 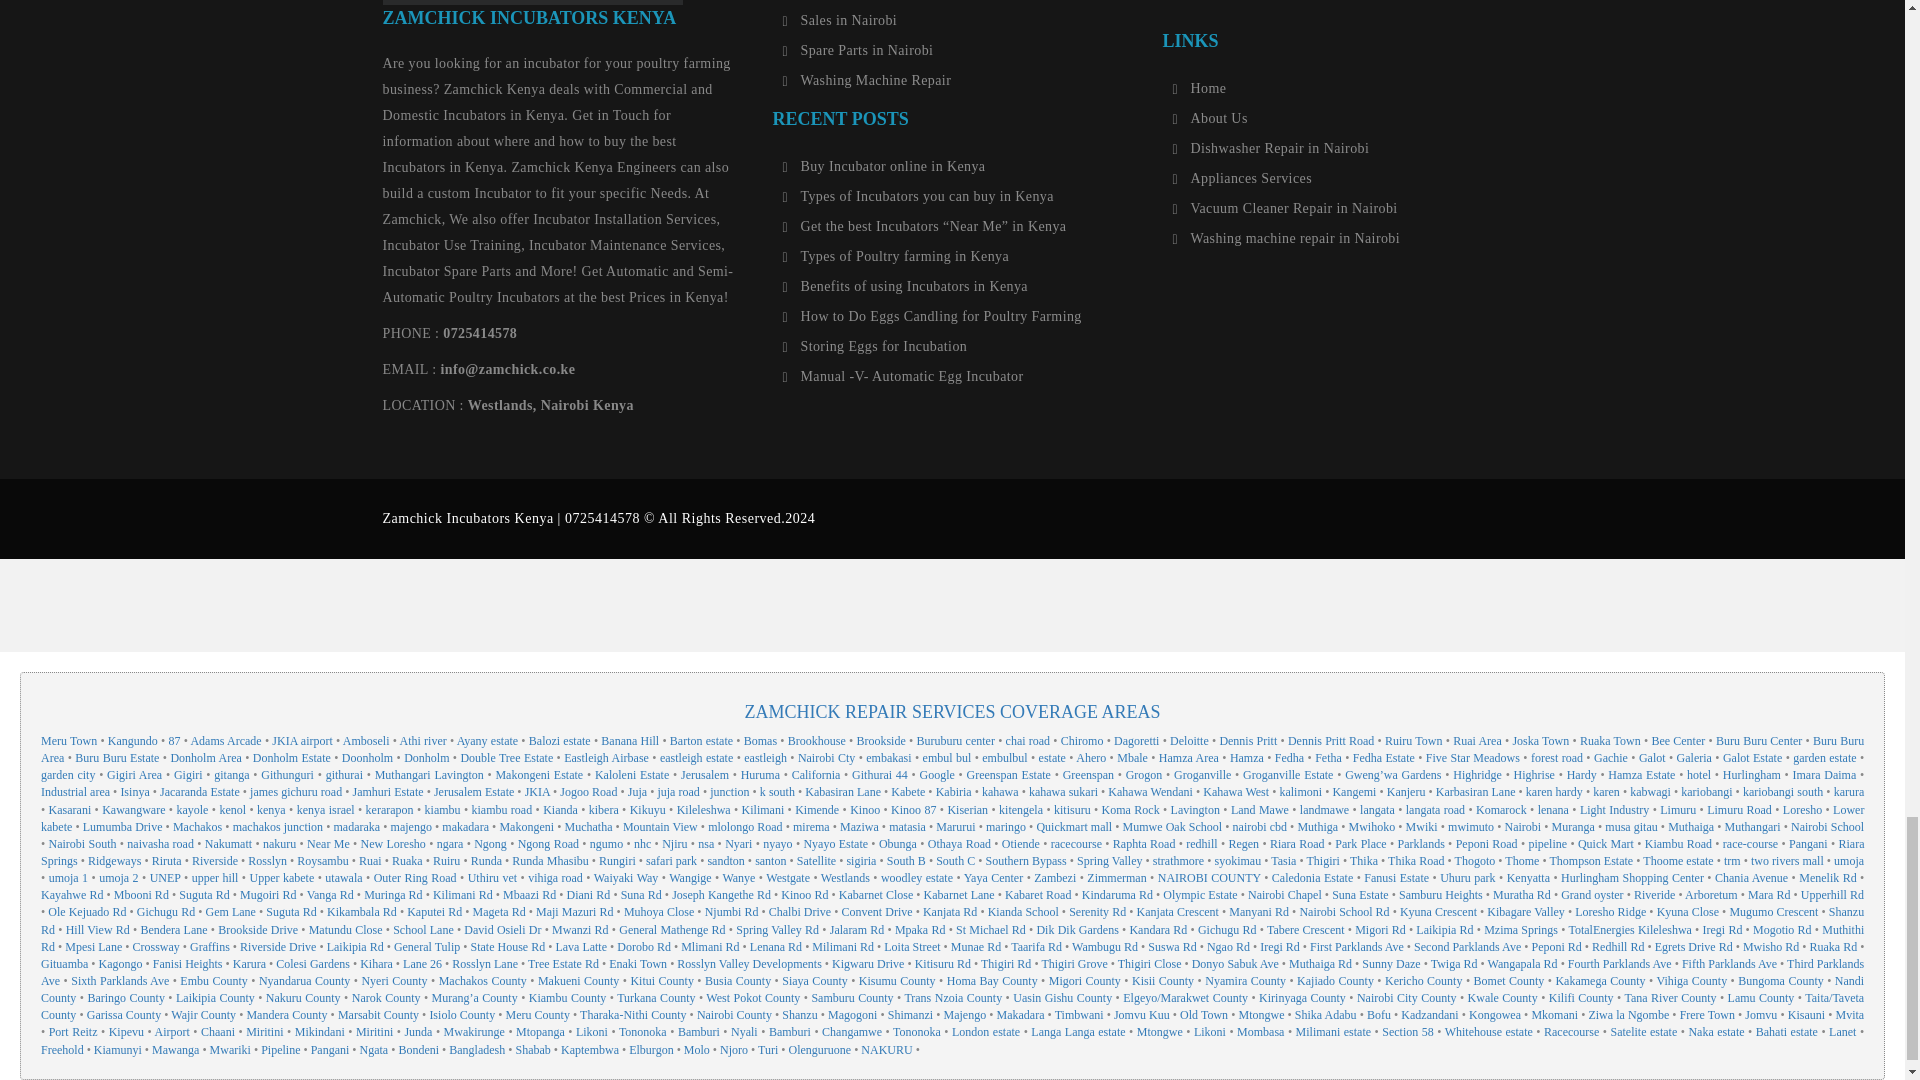 What do you see at coordinates (874, 347) in the screenshot?
I see `Storing Eggs for Incubation` at bounding box center [874, 347].